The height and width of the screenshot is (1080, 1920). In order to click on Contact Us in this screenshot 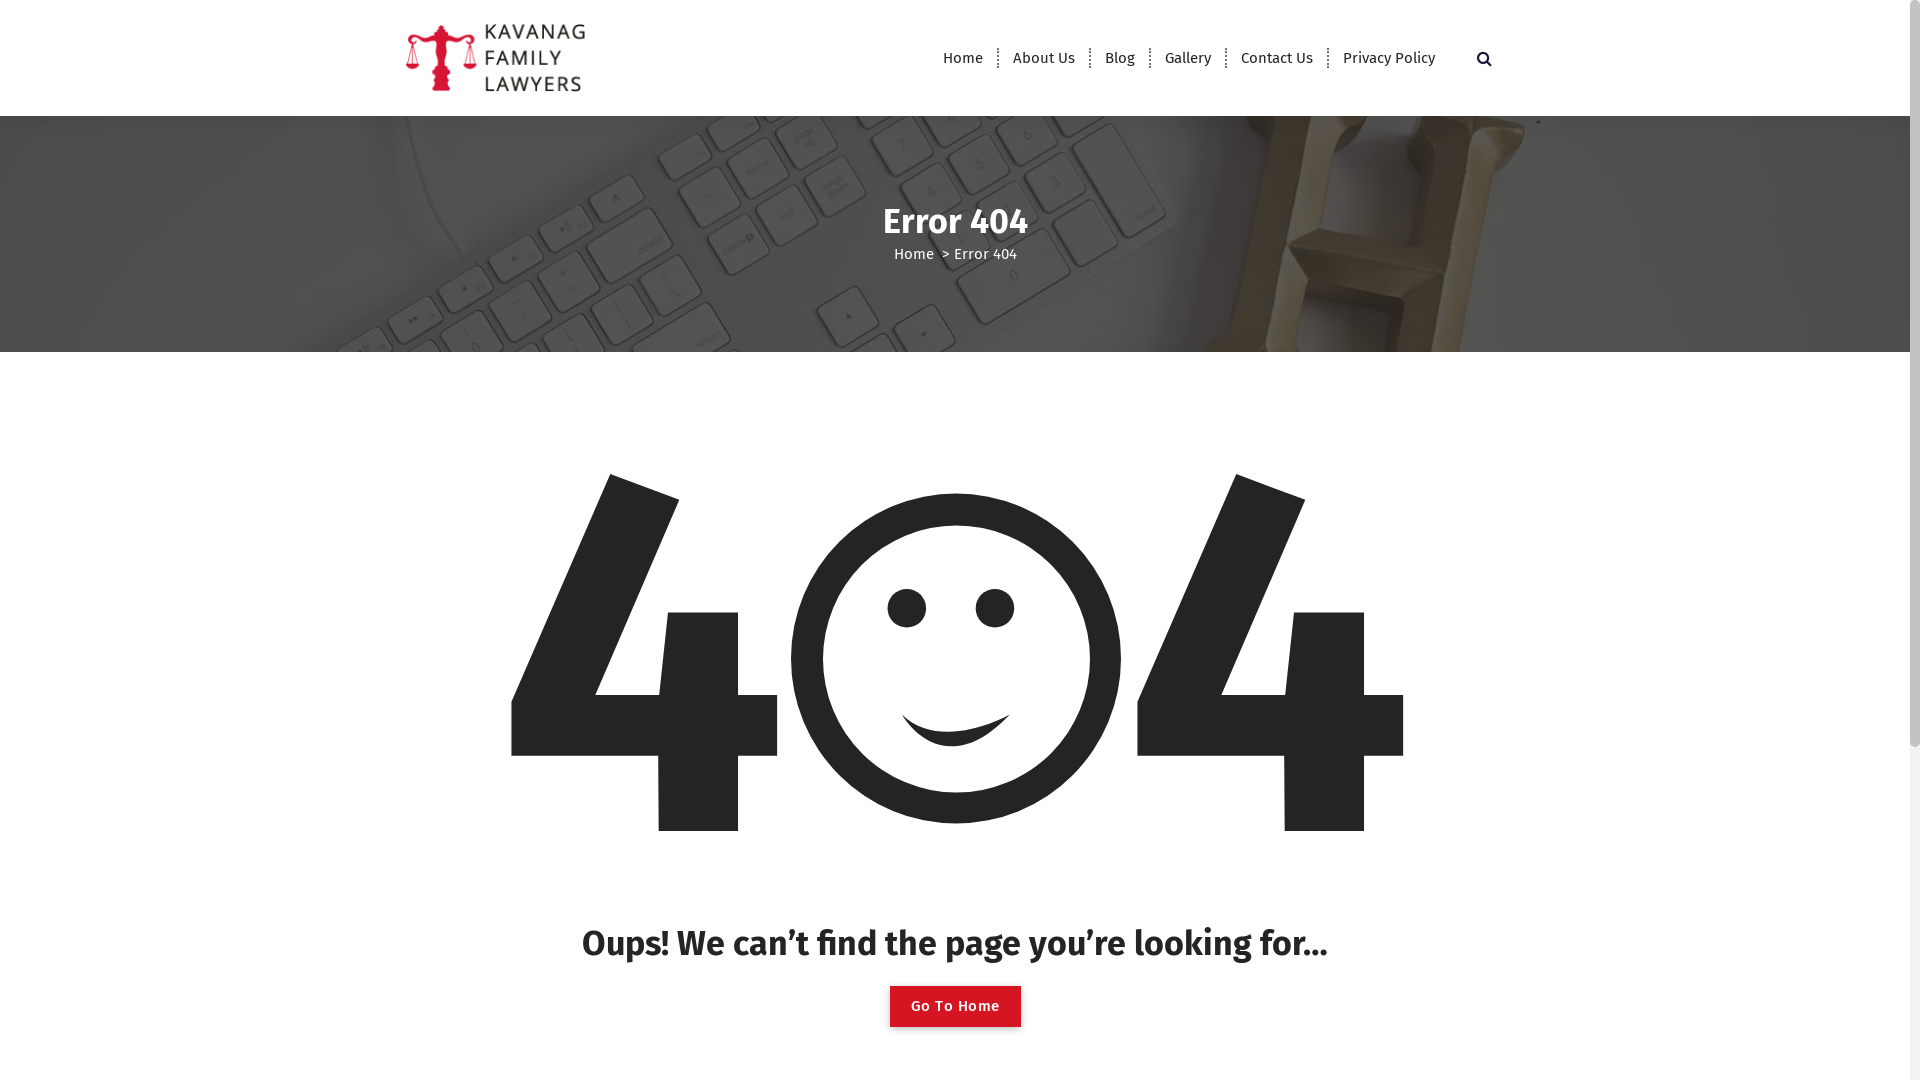, I will do `click(1277, 58)`.